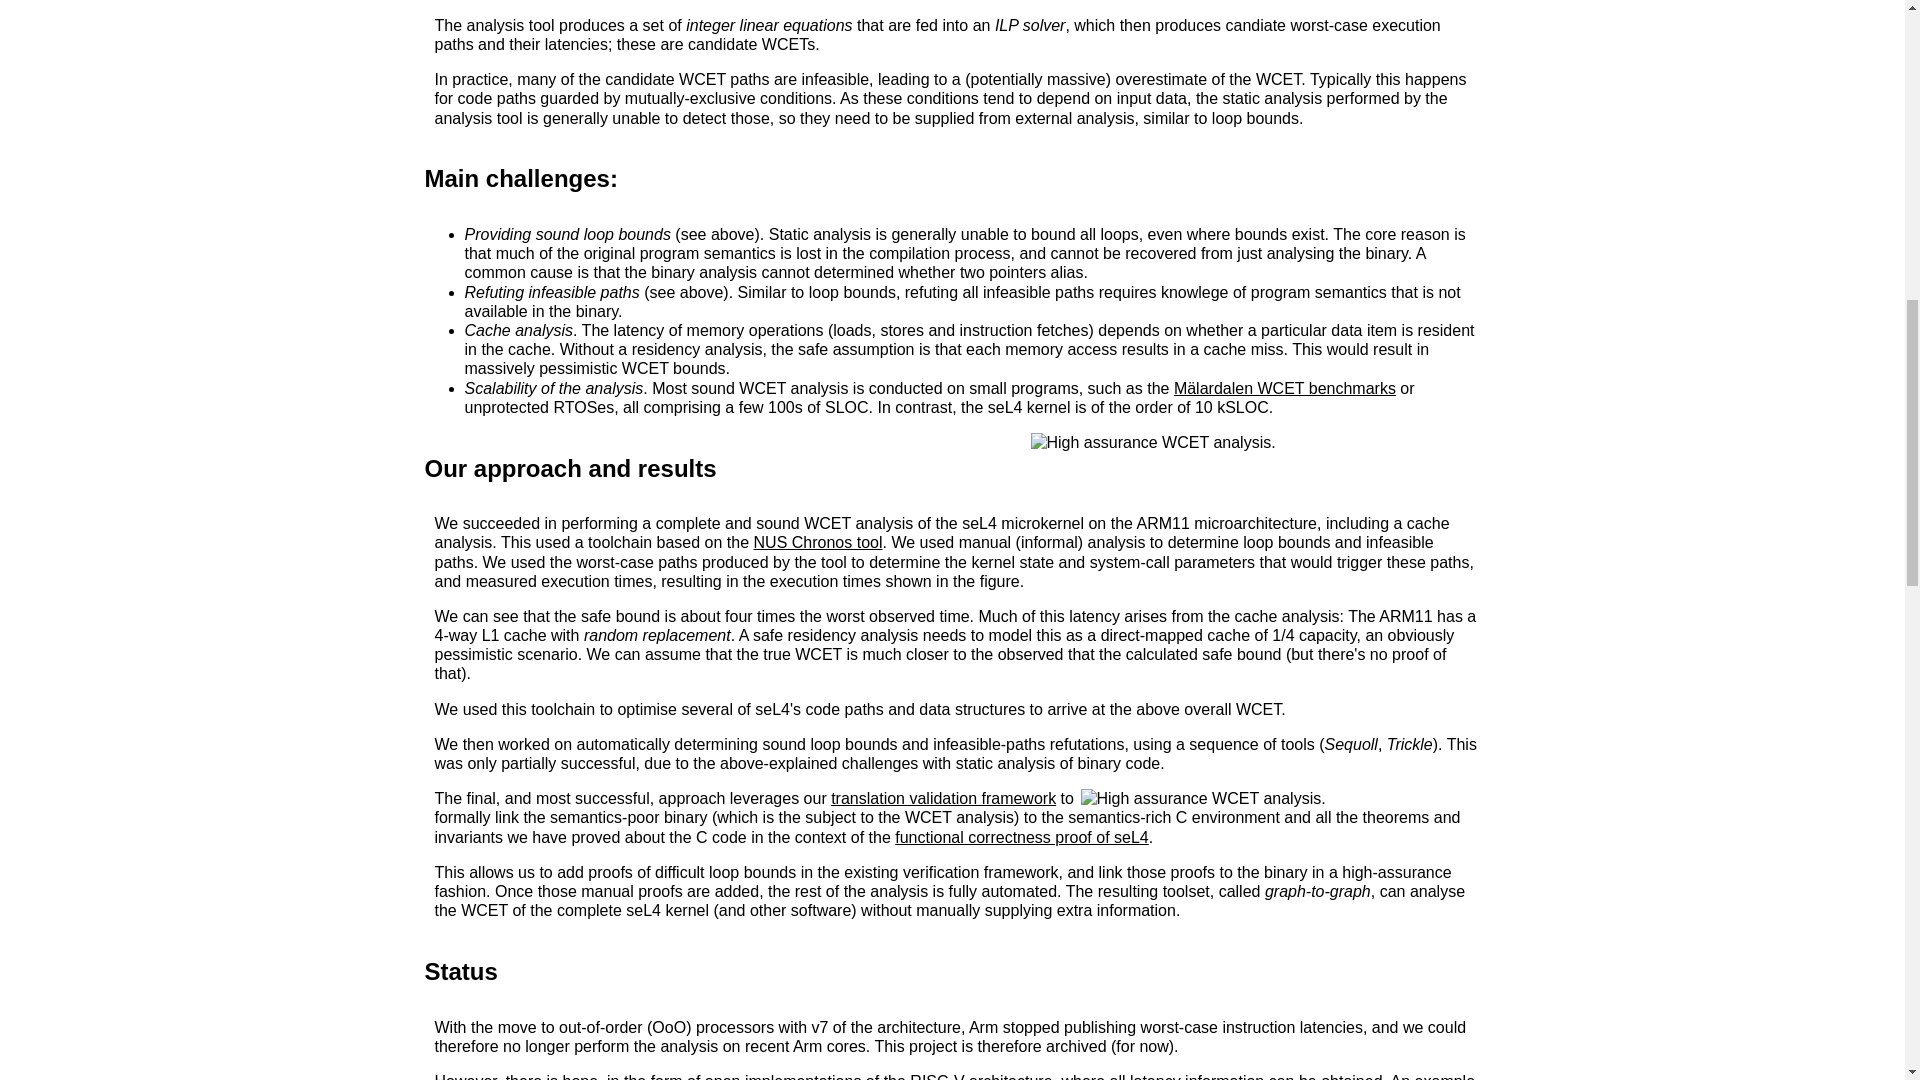 The width and height of the screenshot is (1920, 1080). Describe the element at coordinates (818, 542) in the screenshot. I see `NUS Chronos tool` at that location.